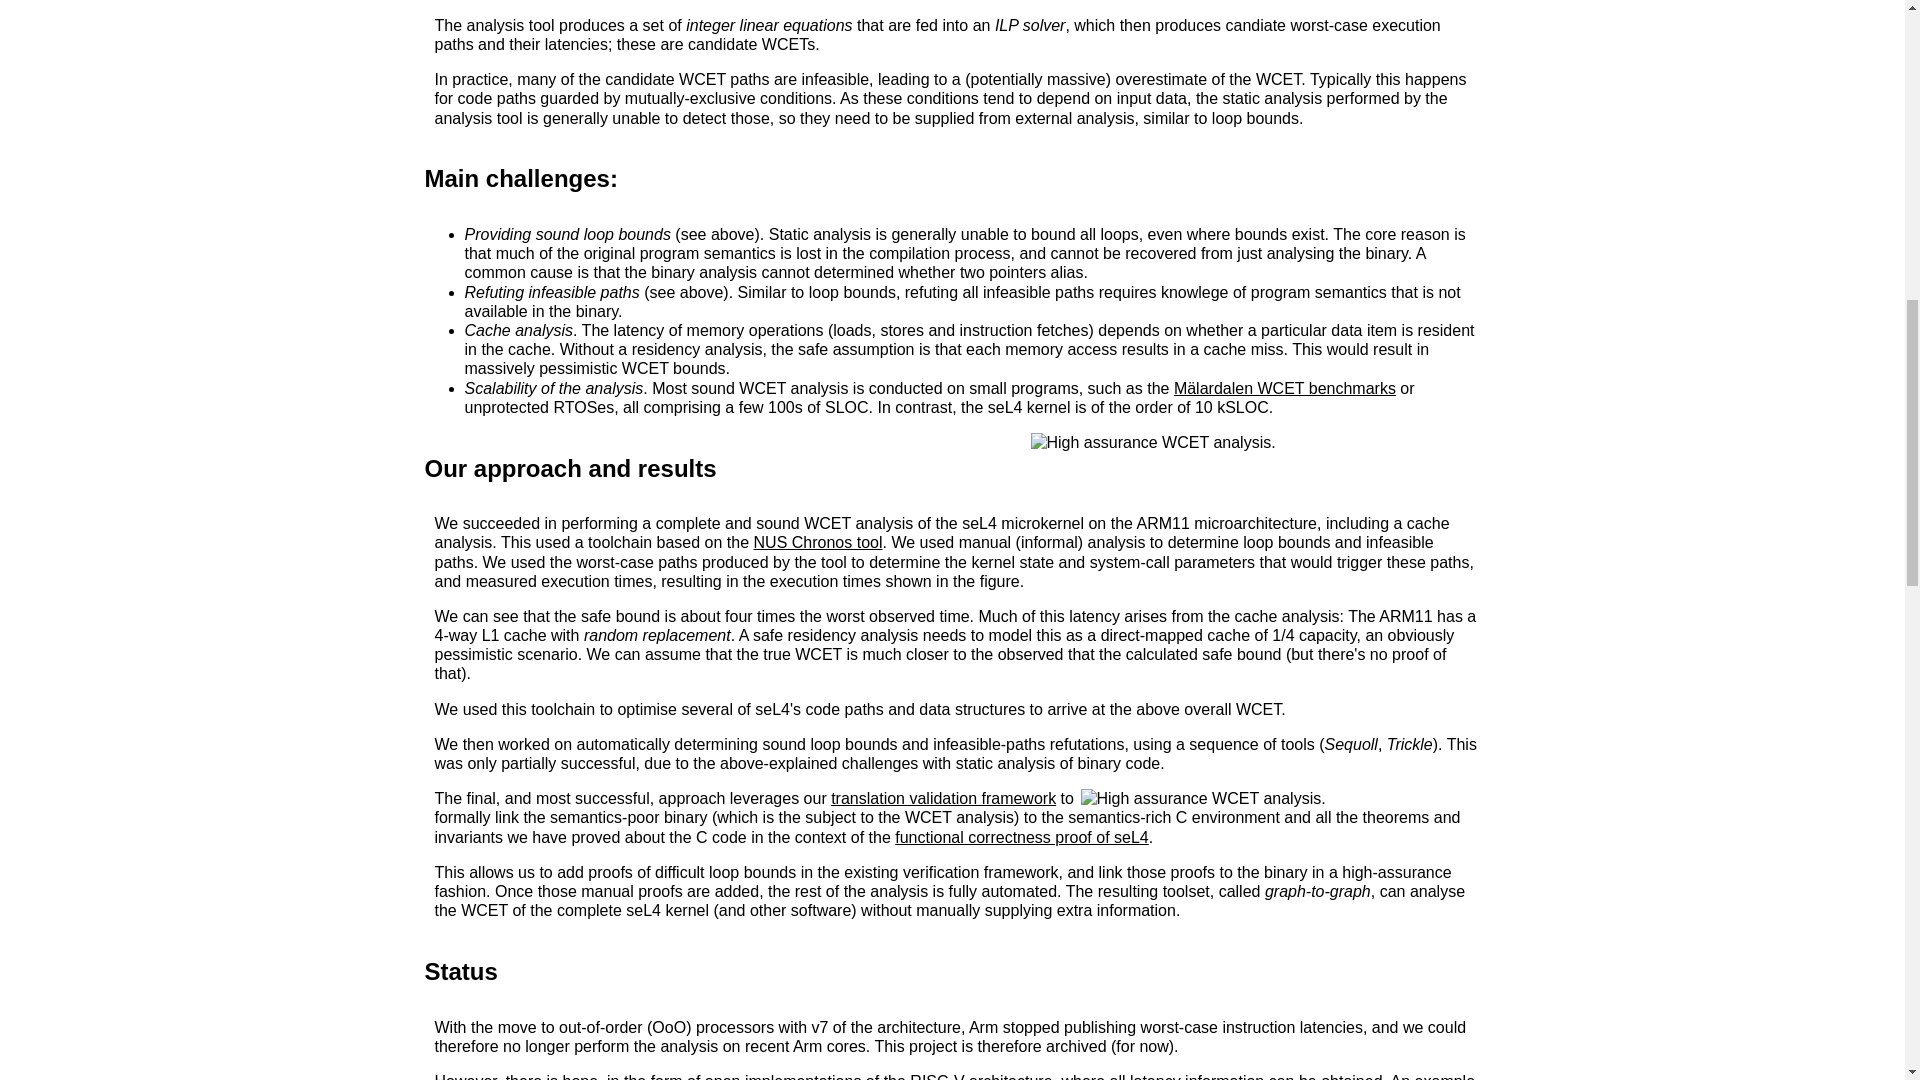 The width and height of the screenshot is (1920, 1080). Describe the element at coordinates (818, 542) in the screenshot. I see `NUS Chronos tool` at that location.